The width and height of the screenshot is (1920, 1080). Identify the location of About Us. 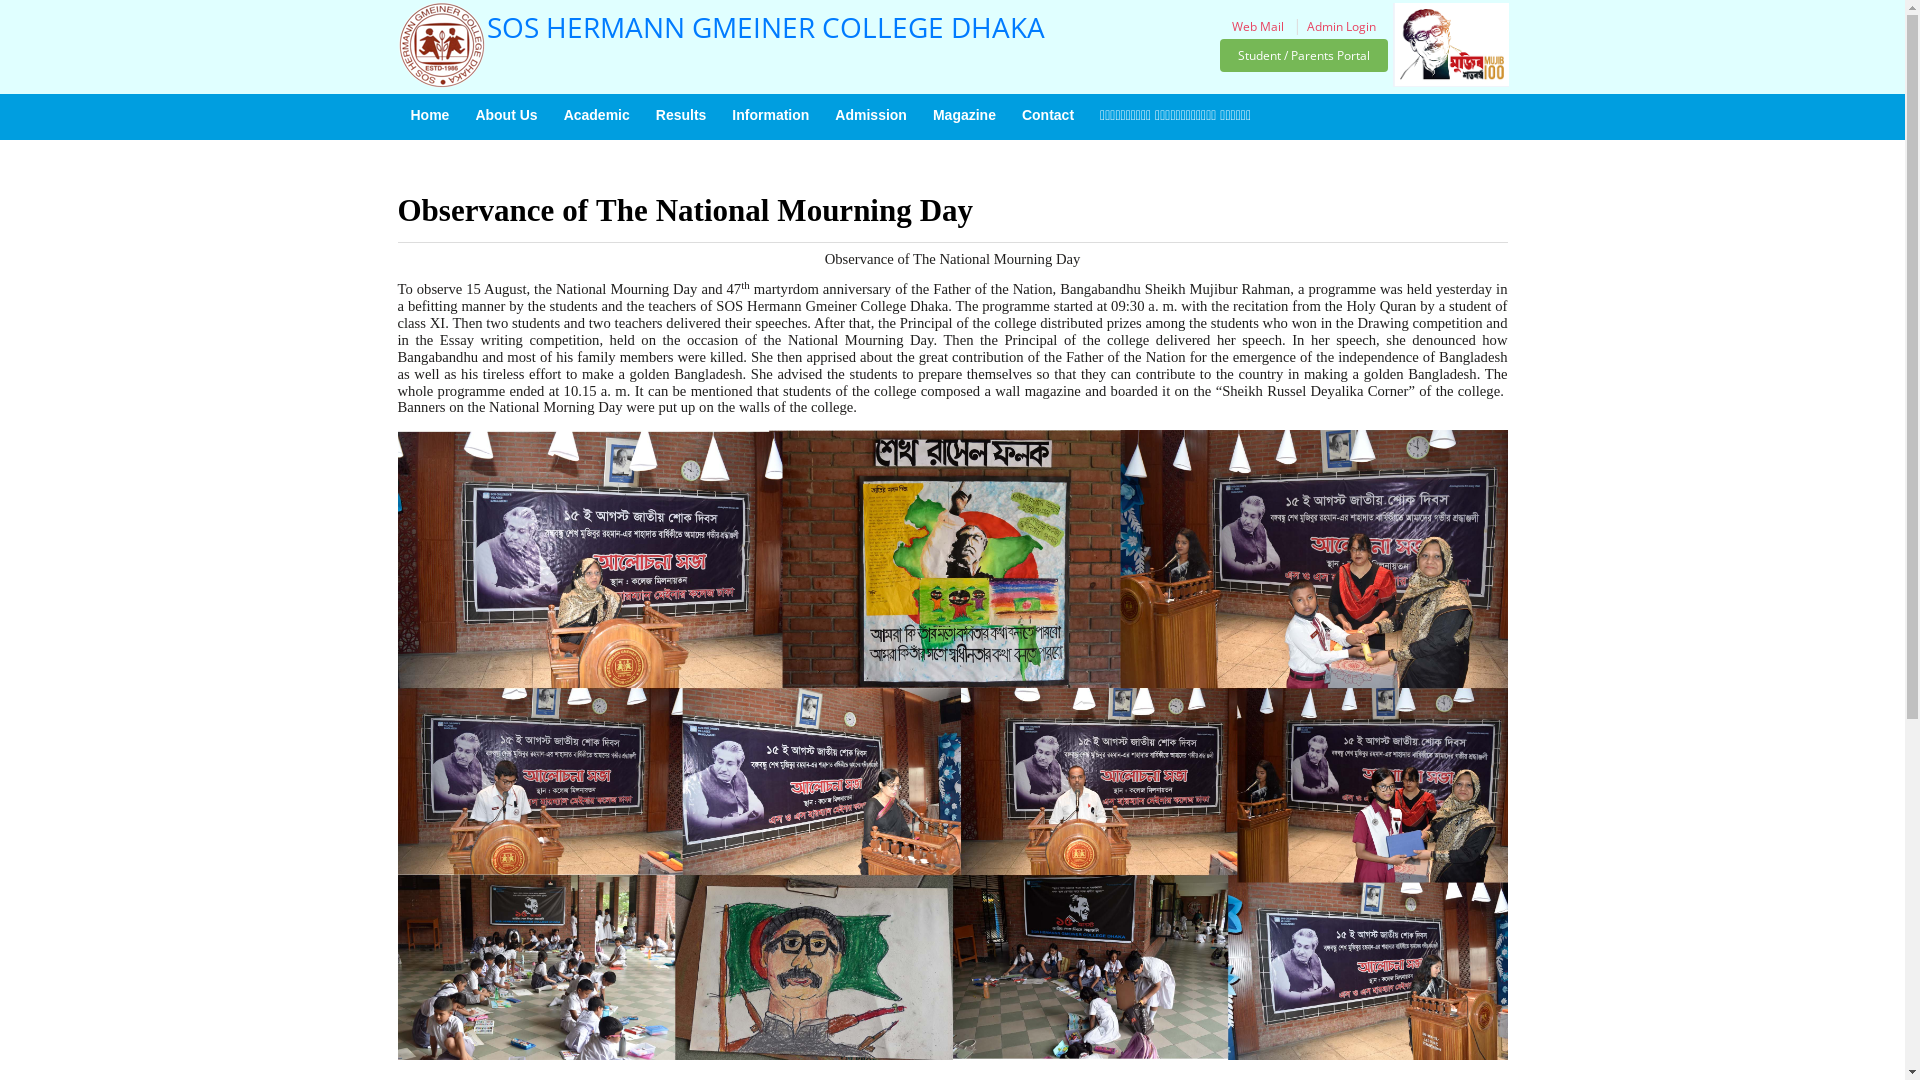
(506, 115).